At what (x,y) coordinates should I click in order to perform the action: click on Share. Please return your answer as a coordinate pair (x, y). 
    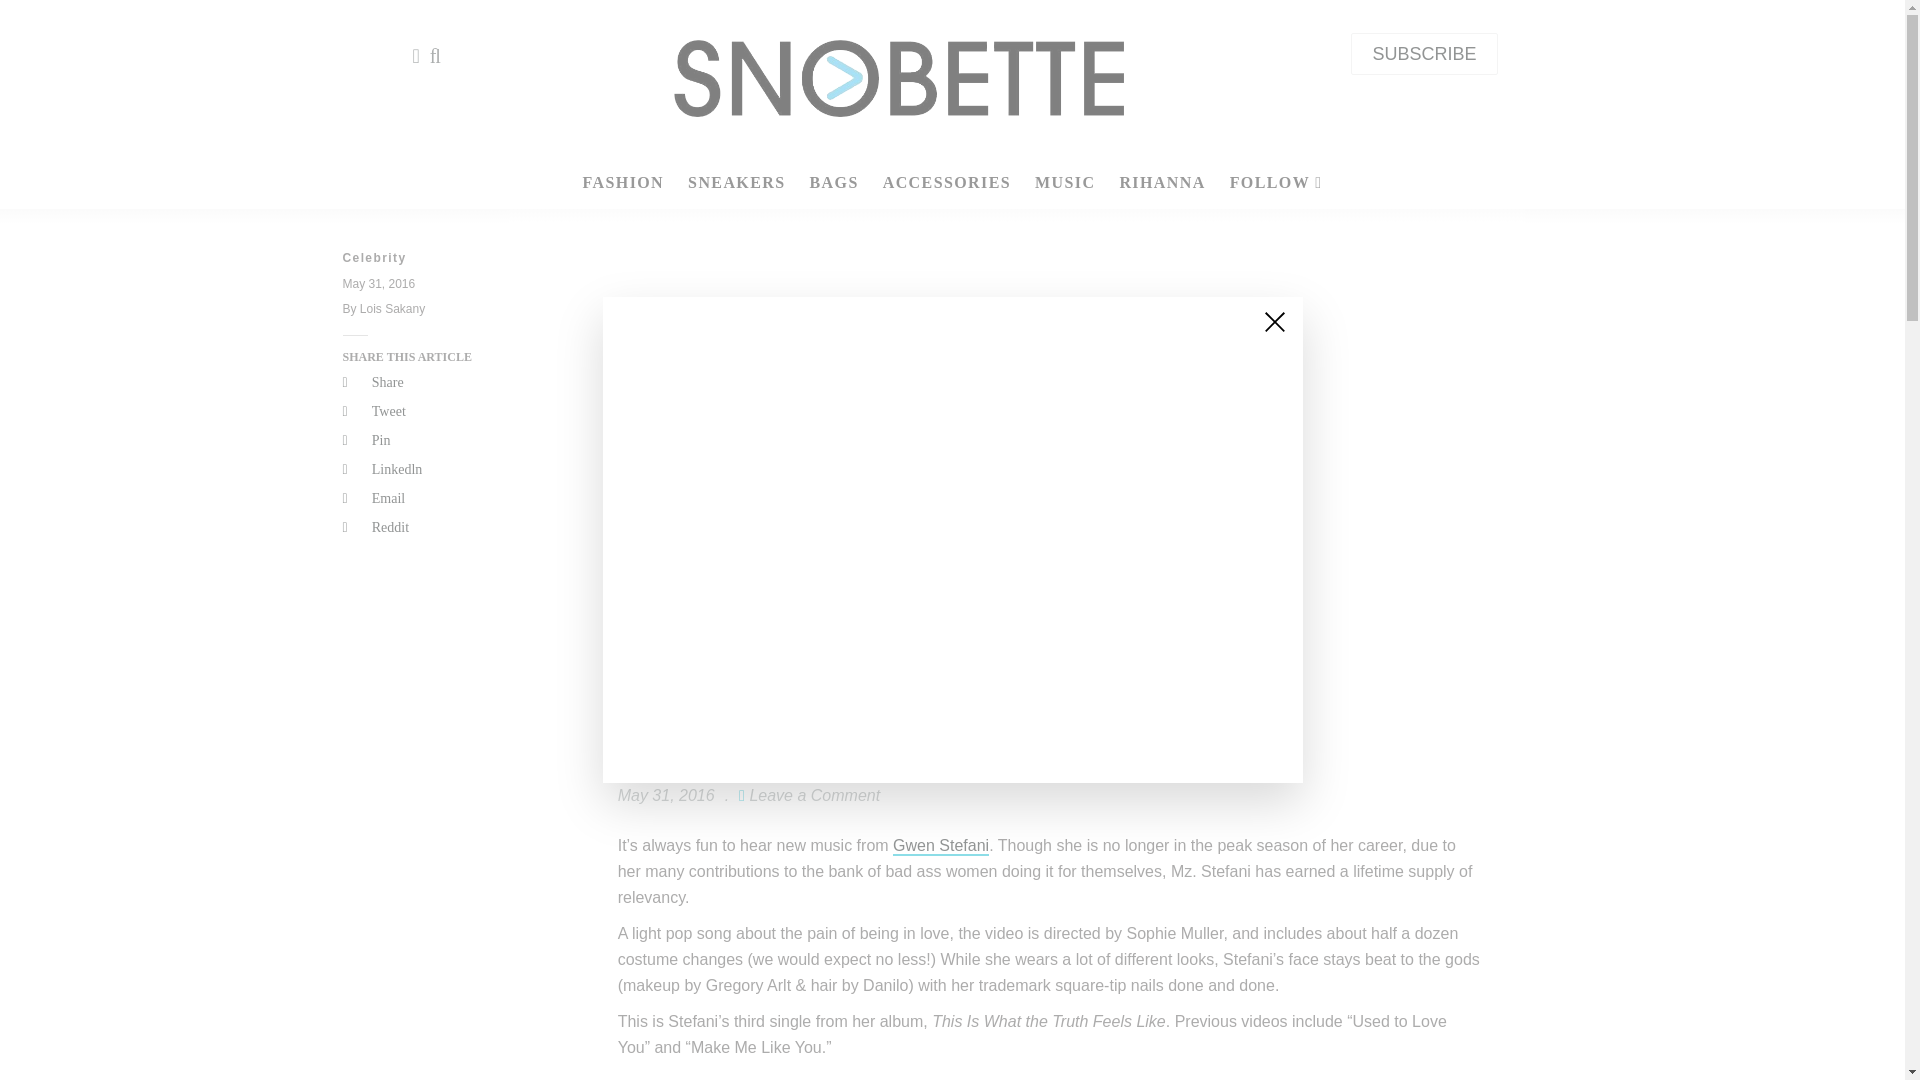
    Looking at the image, I should click on (439, 382).